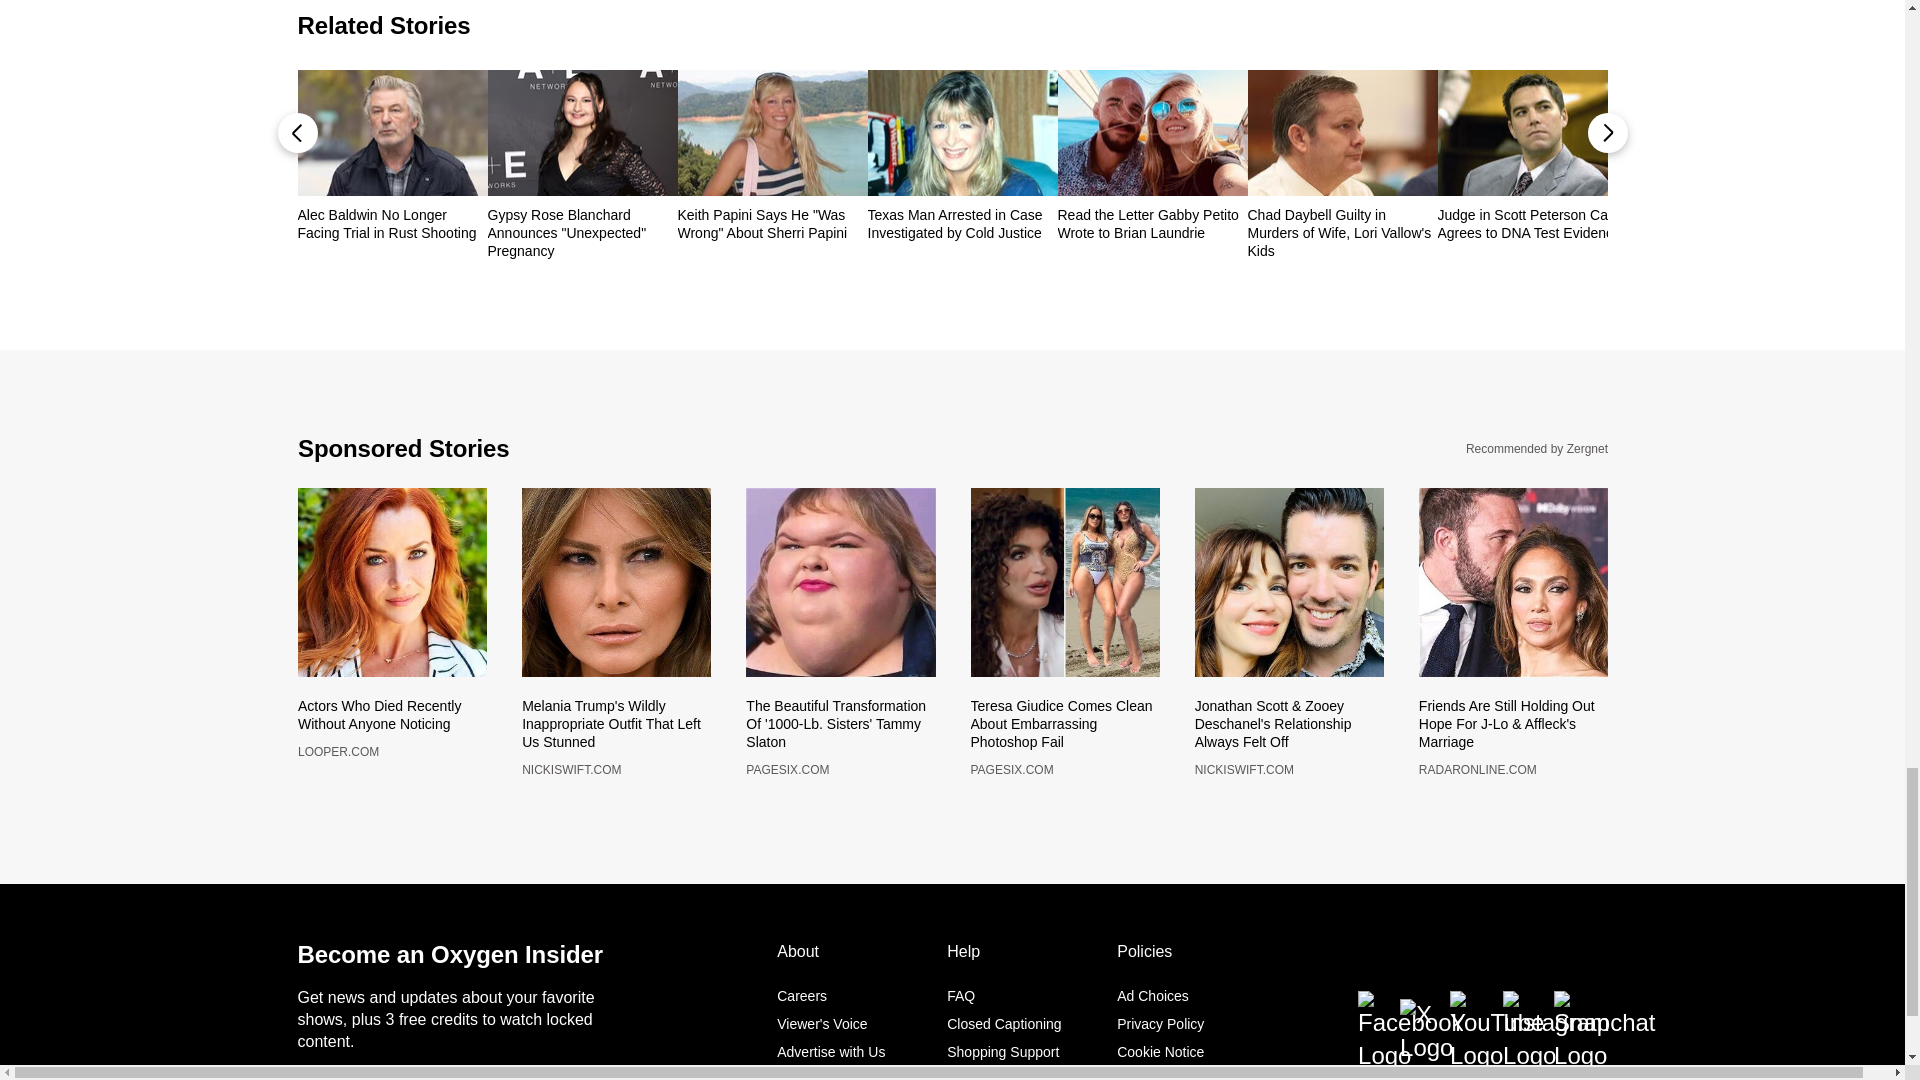  Describe the element at coordinates (831, 1043) in the screenshot. I see `Advertise with Us` at that location.